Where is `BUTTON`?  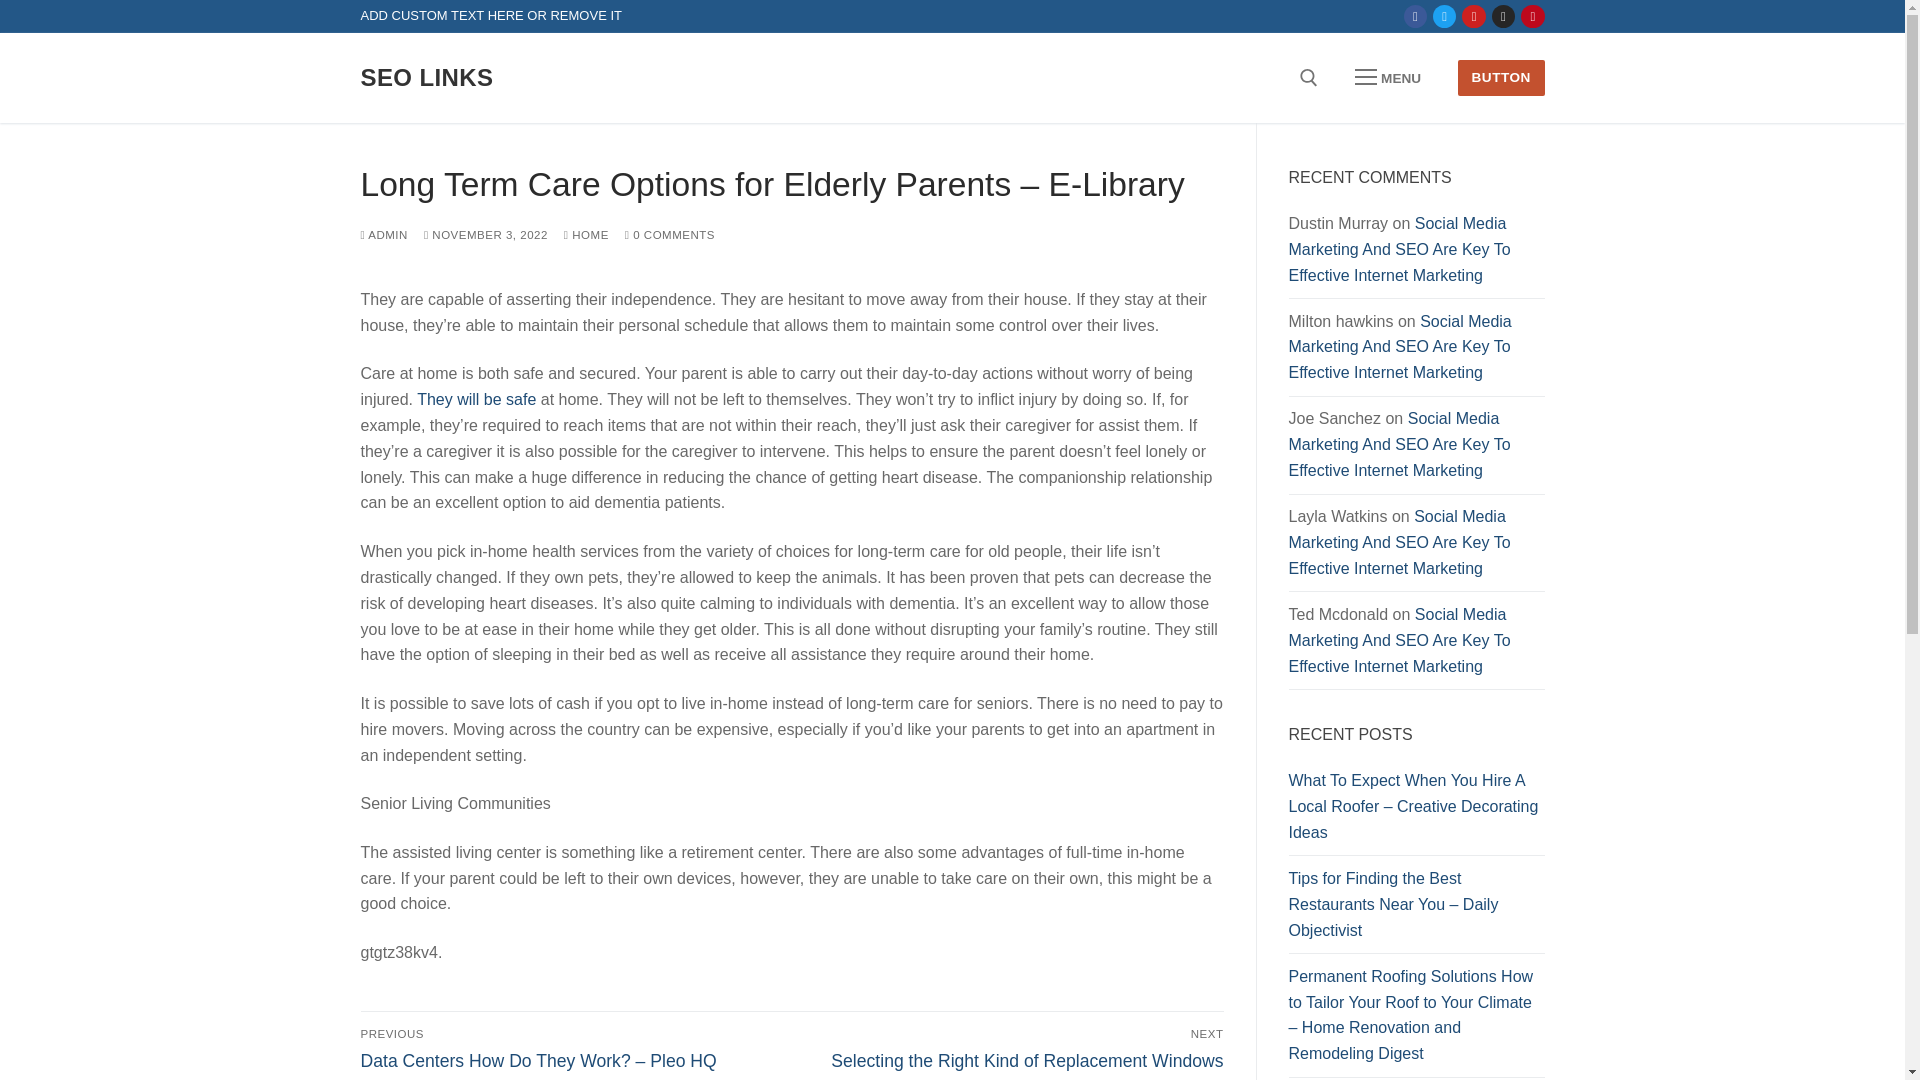
BUTTON is located at coordinates (1501, 78).